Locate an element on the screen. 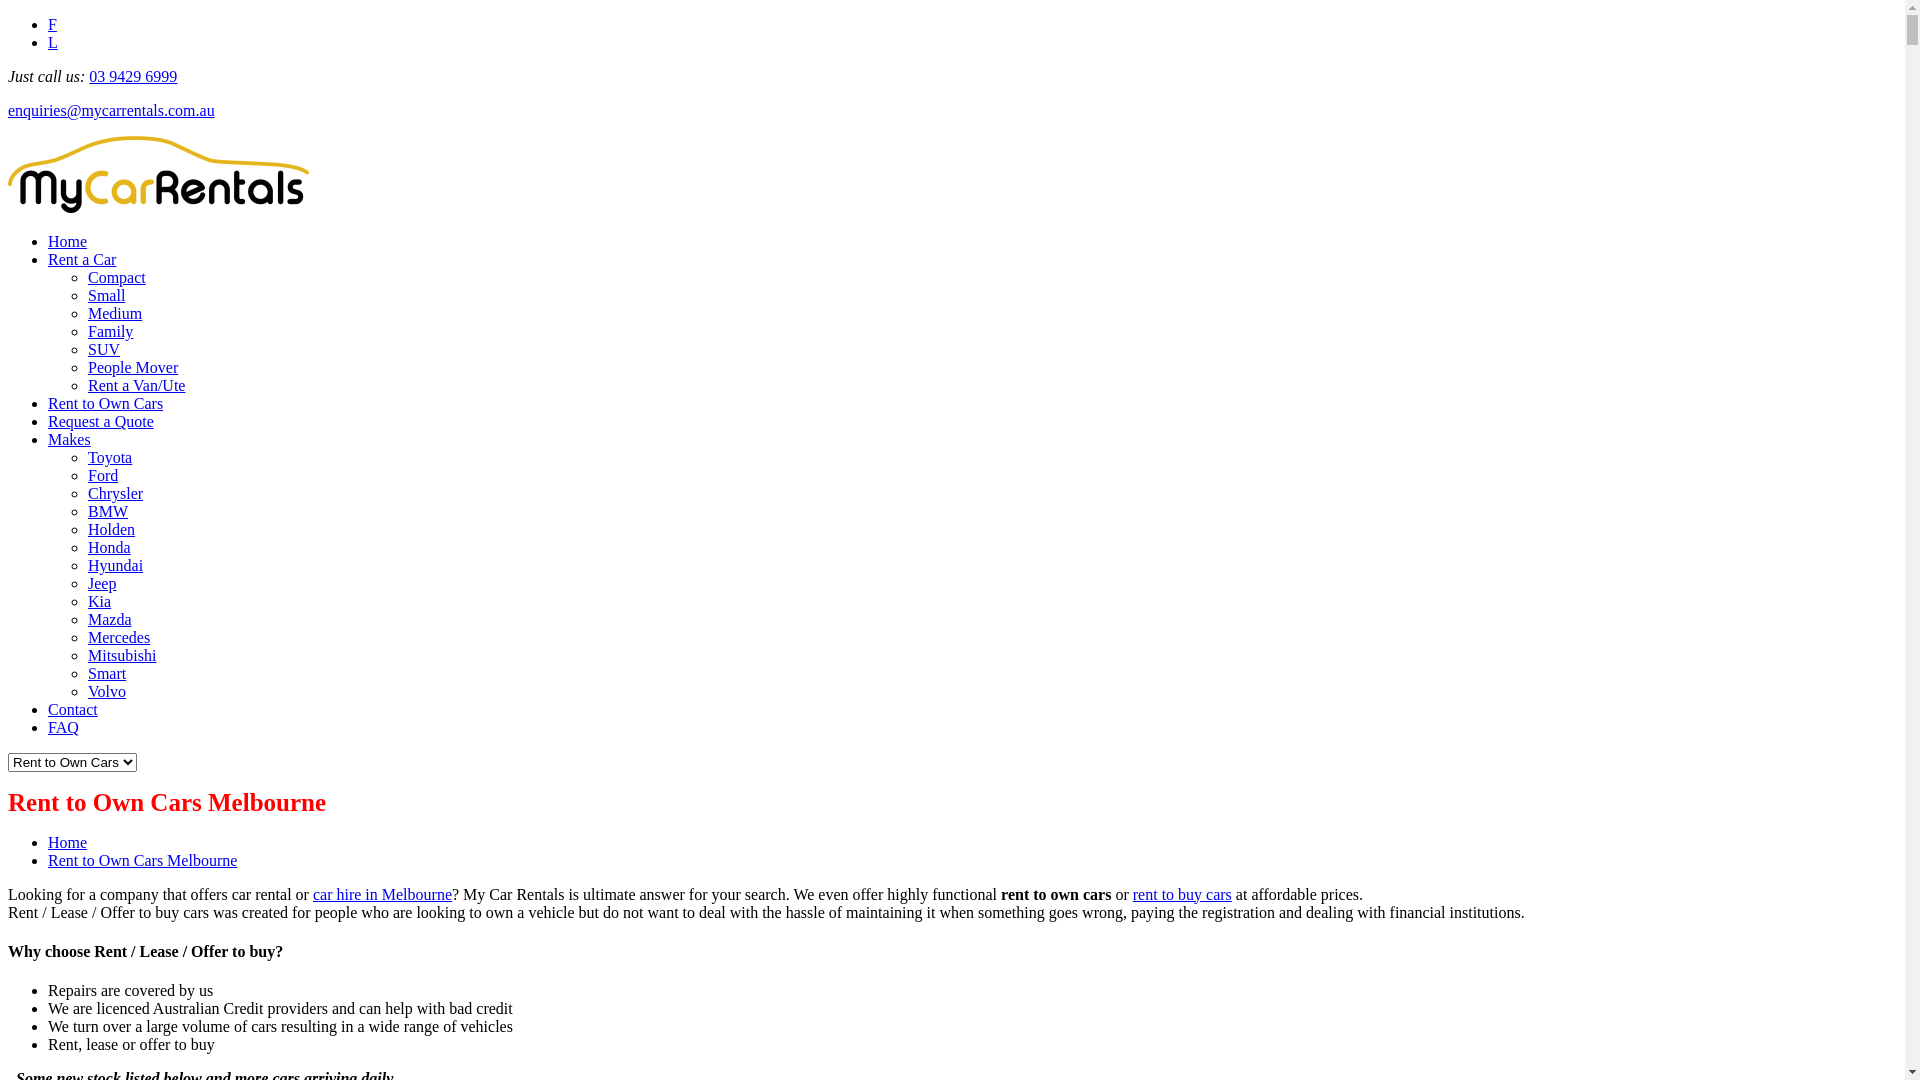  Home is located at coordinates (68, 242).